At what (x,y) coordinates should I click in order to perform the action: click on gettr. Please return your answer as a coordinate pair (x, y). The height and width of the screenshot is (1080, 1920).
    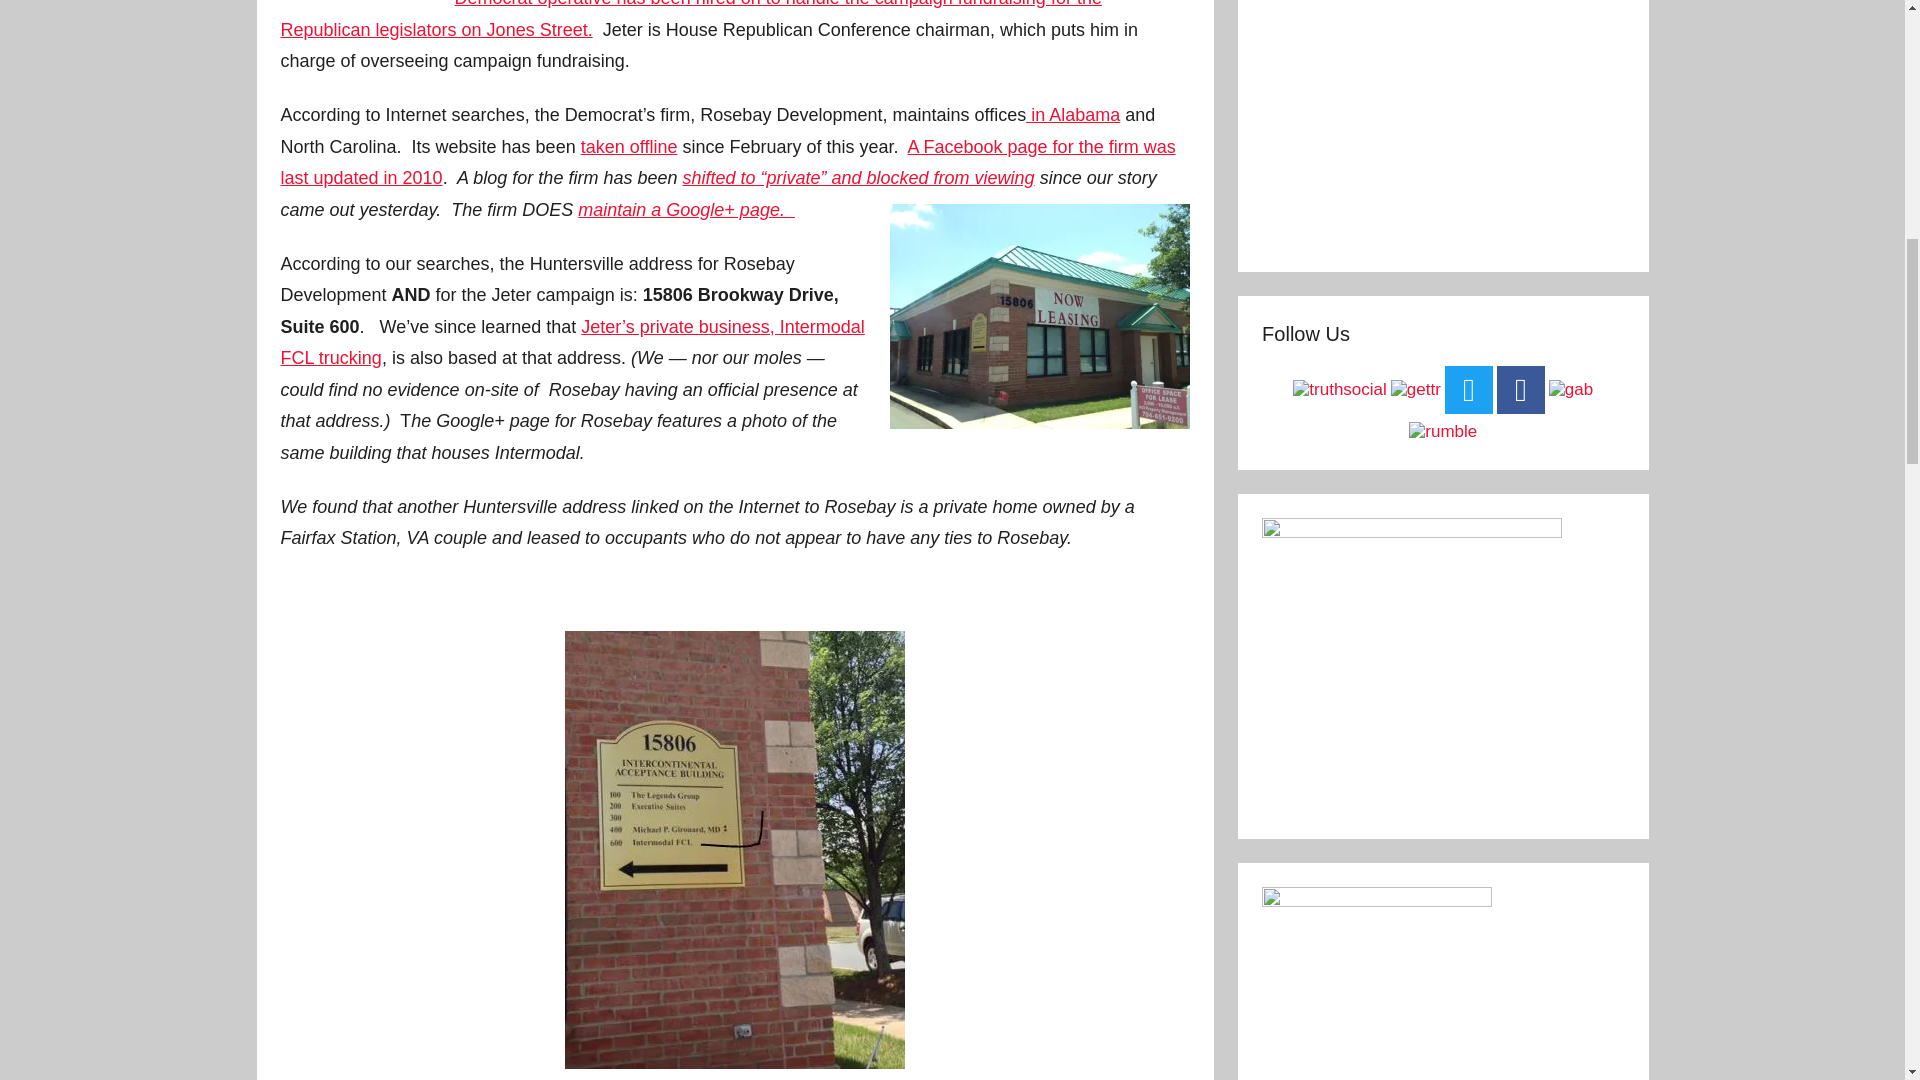
    Looking at the image, I should click on (1416, 389).